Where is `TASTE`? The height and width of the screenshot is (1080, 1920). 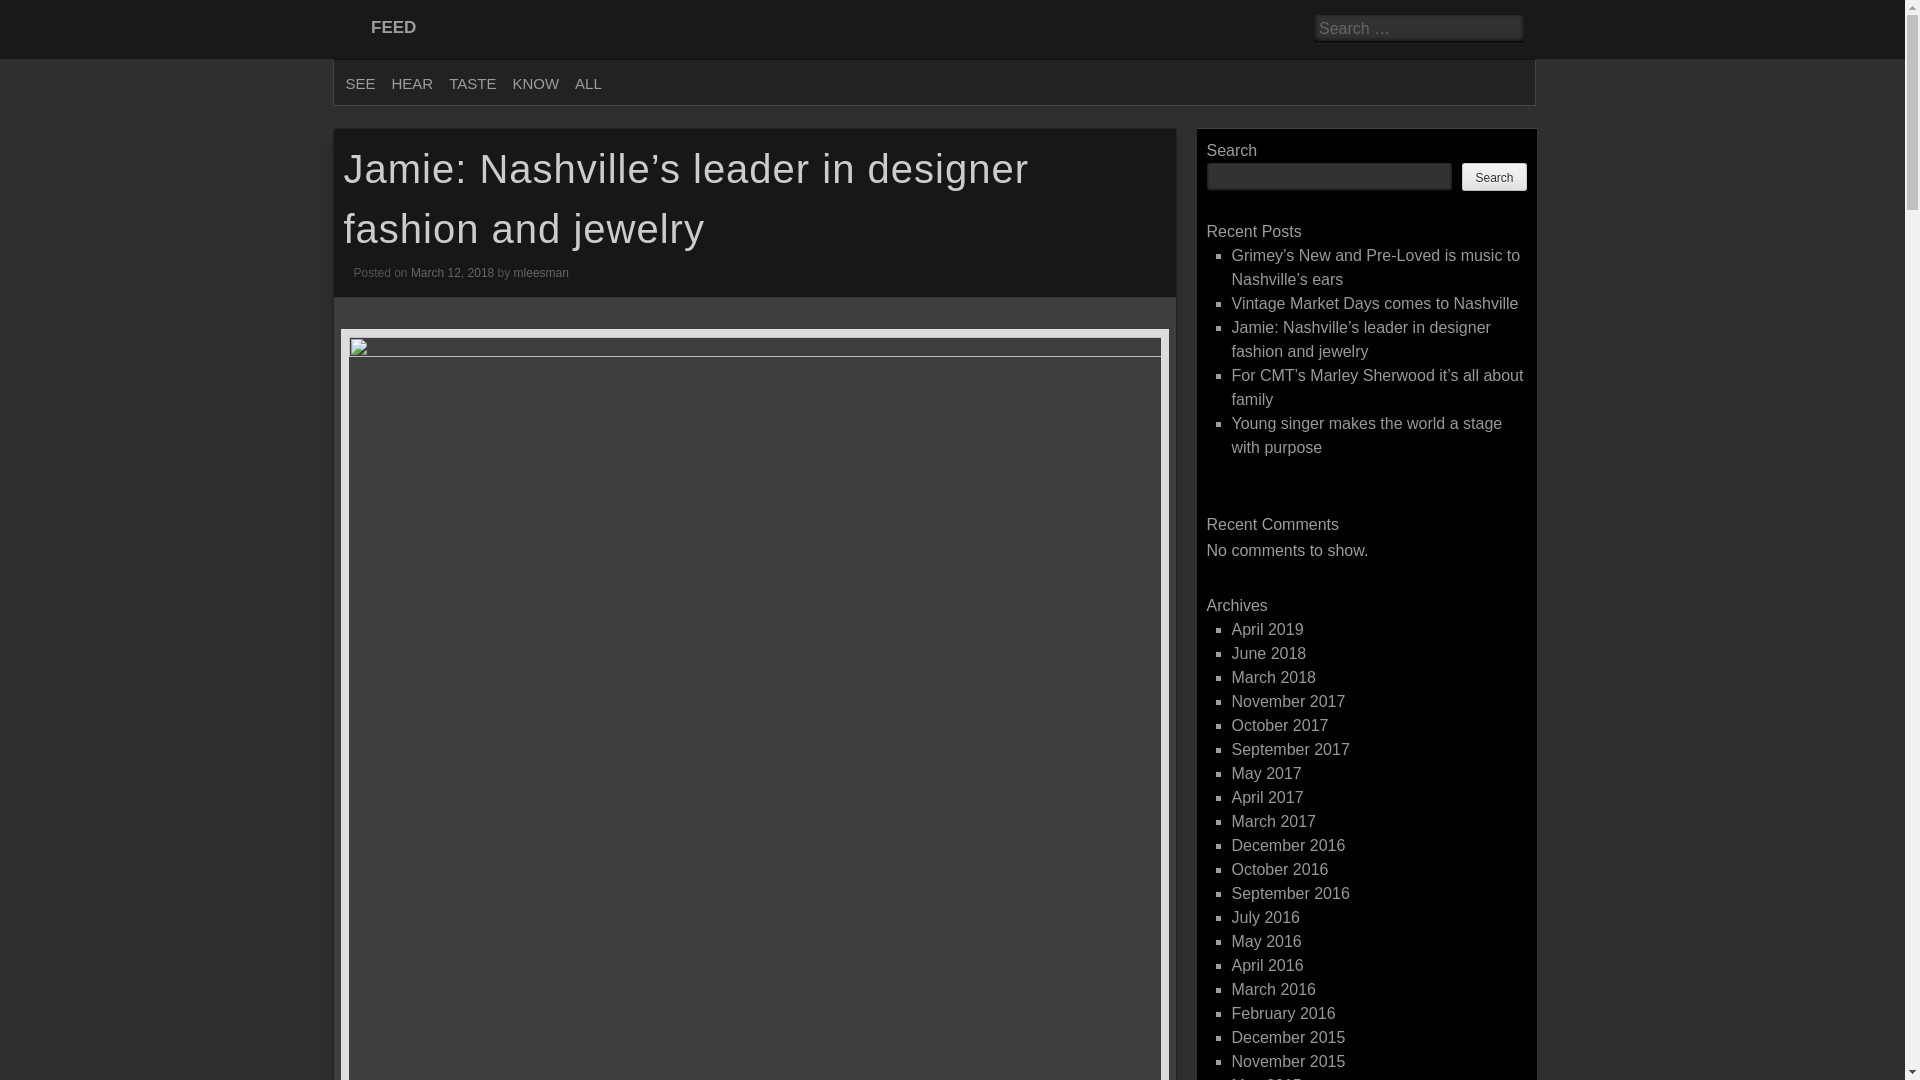 TASTE is located at coordinates (472, 84).